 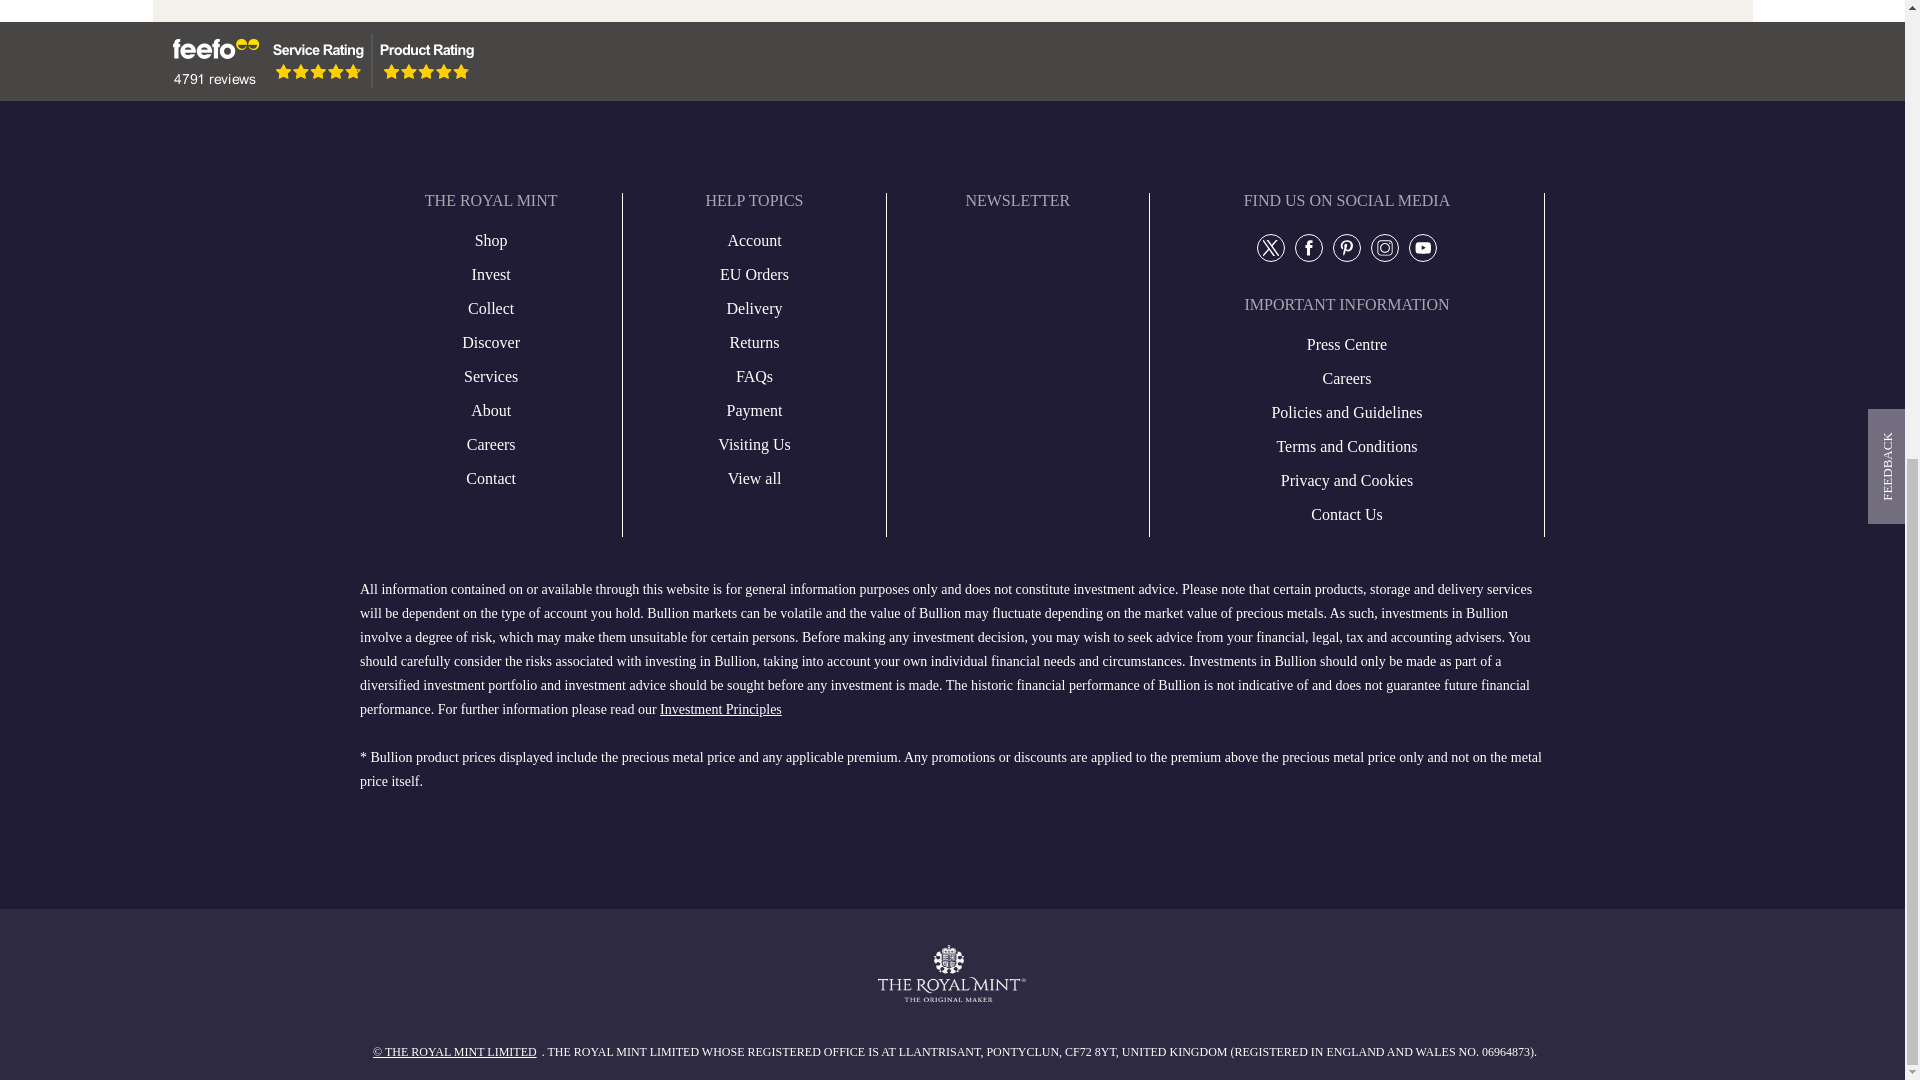 What do you see at coordinates (754, 275) in the screenshot?
I see `Orders to the European Union` at bounding box center [754, 275].